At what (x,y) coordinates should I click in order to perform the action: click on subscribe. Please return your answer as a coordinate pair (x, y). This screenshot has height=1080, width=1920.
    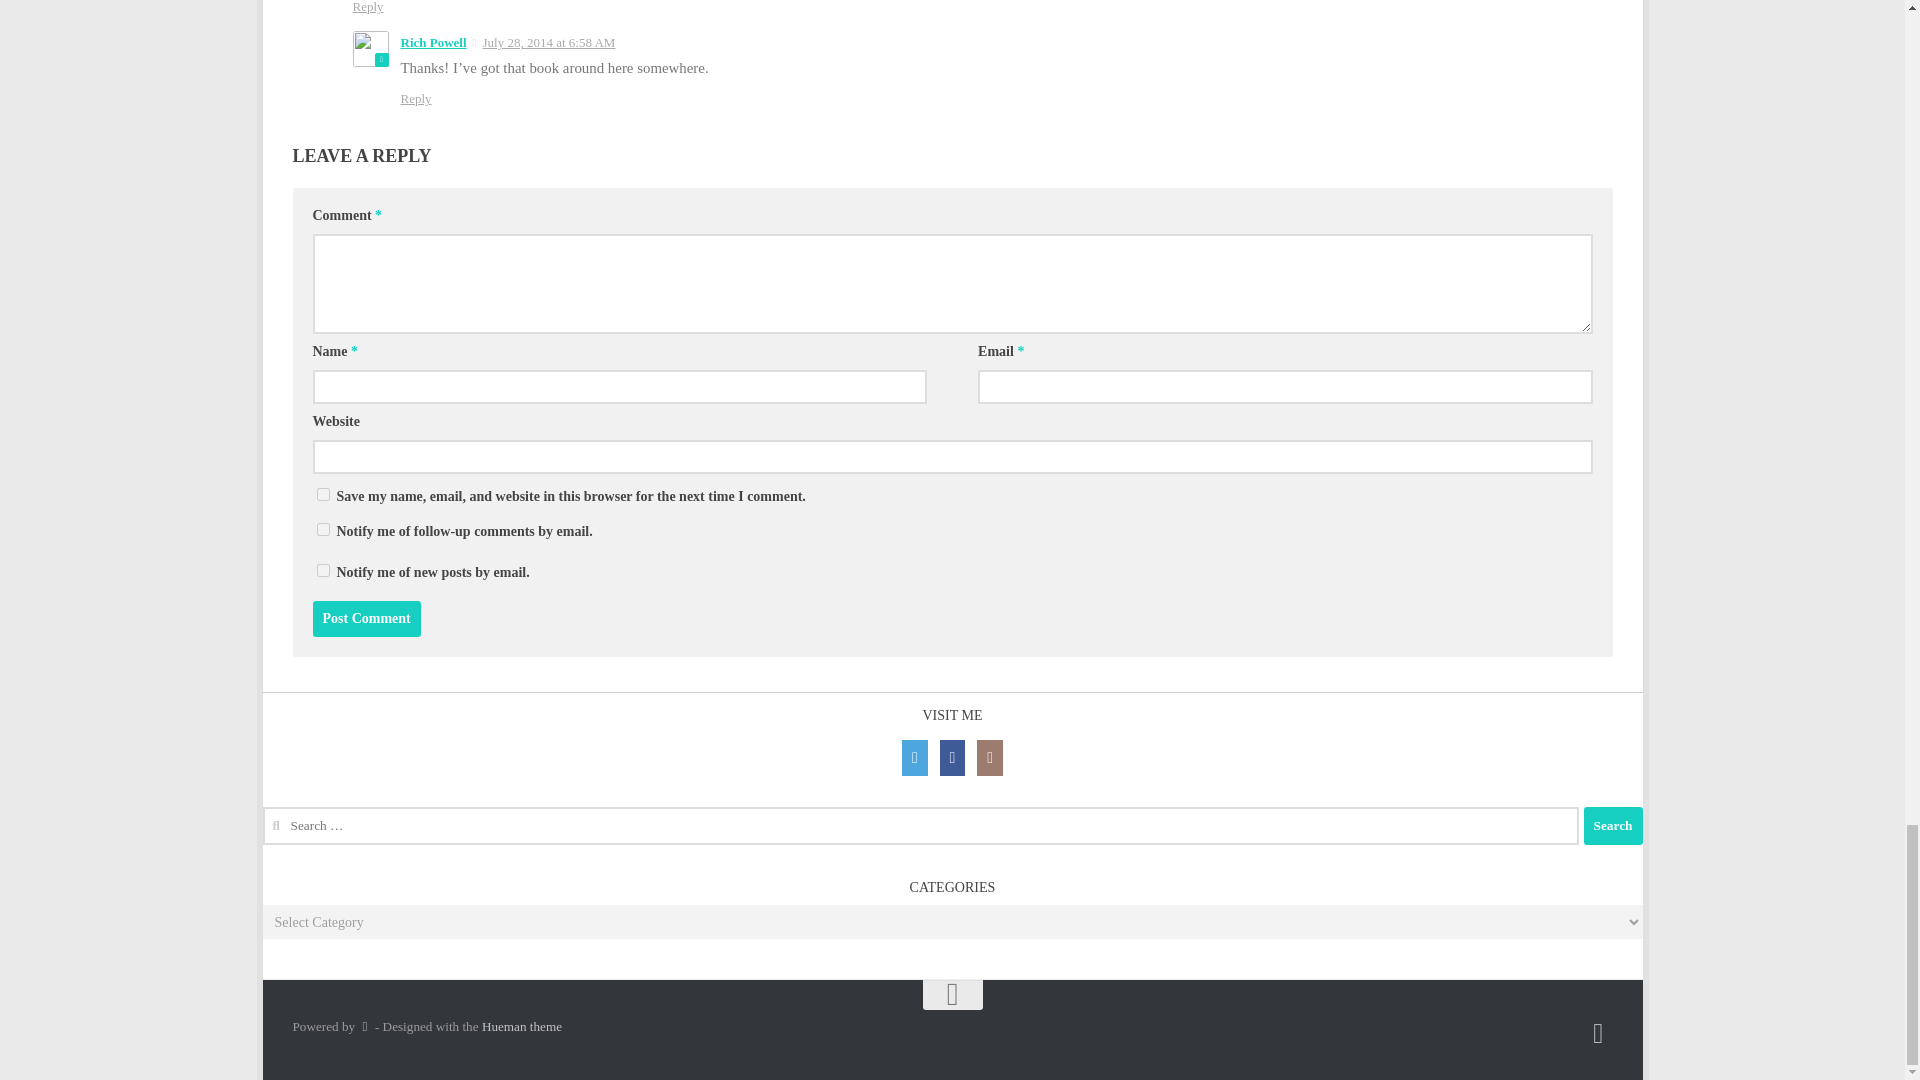
    Looking at the image, I should click on (322, 570).